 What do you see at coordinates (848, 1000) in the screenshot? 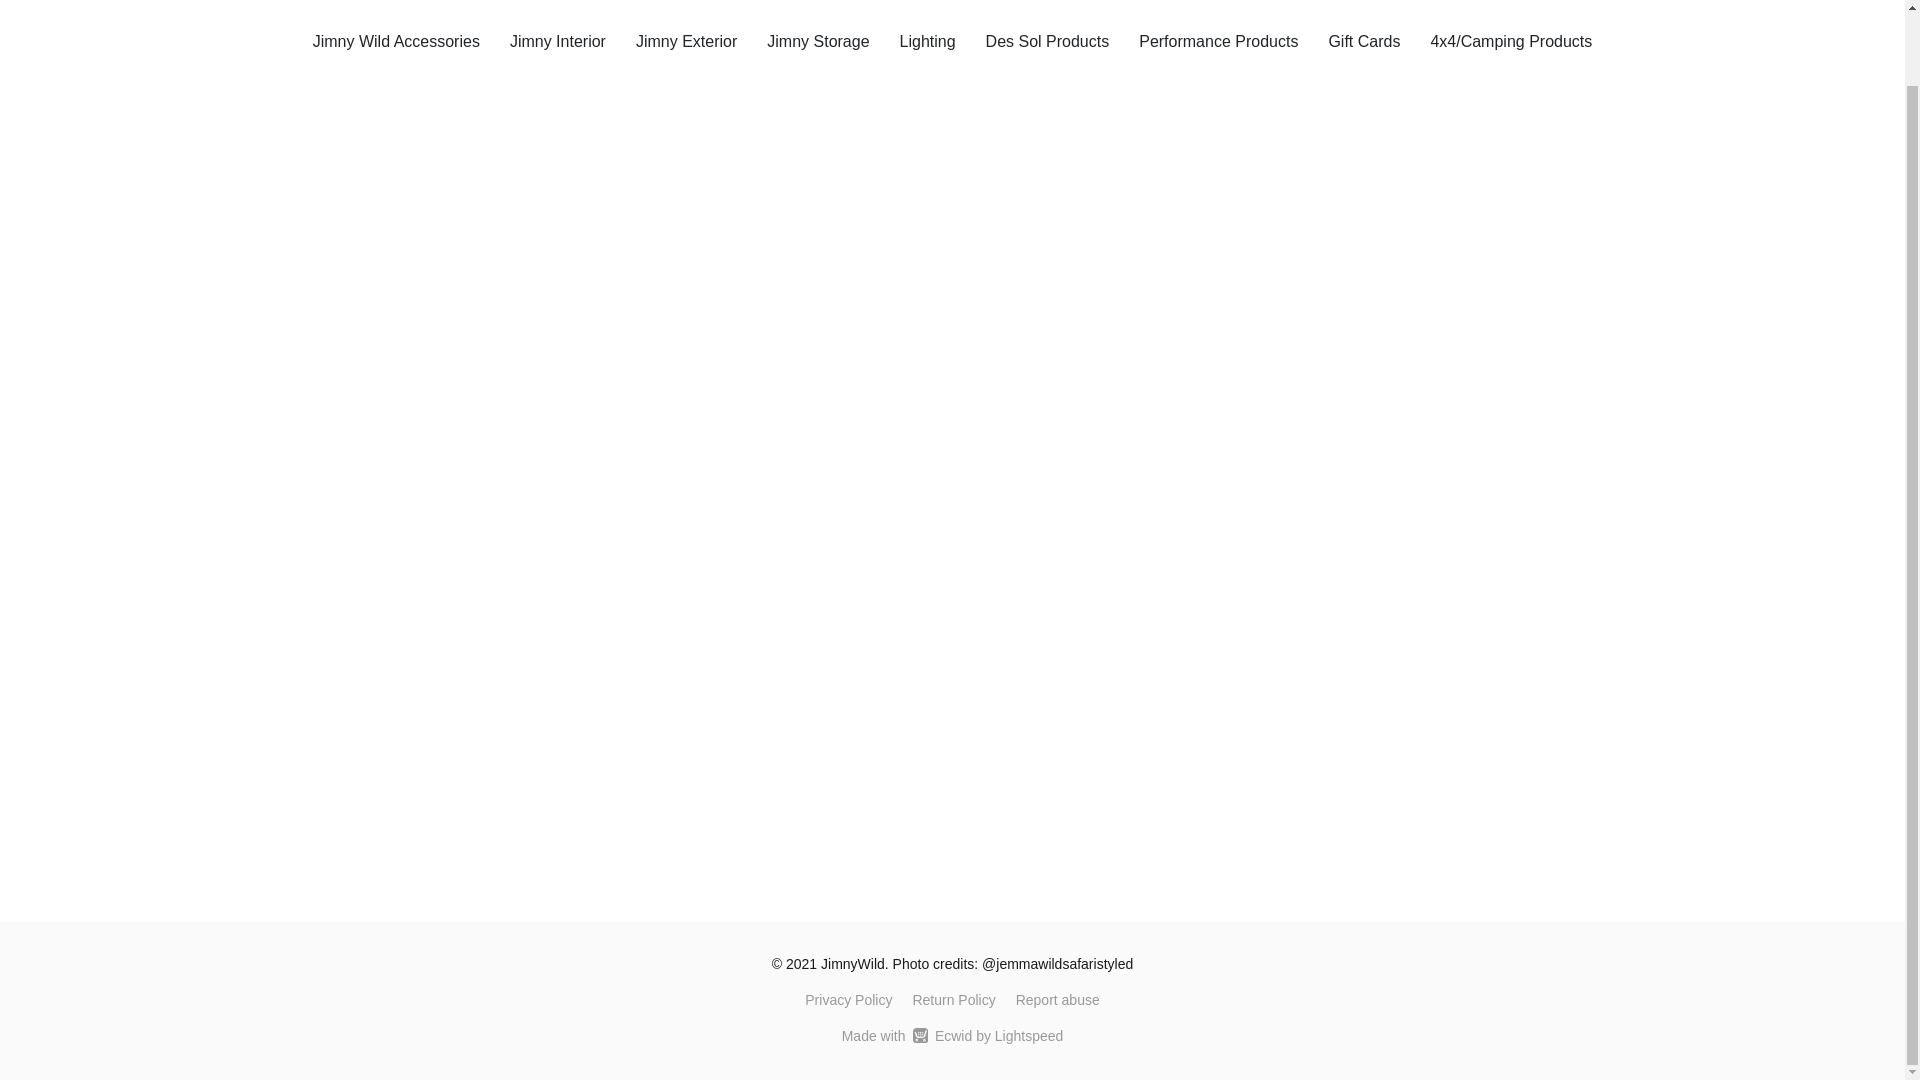
I see `Privacy Policy` at bounding box center [848, 1000].